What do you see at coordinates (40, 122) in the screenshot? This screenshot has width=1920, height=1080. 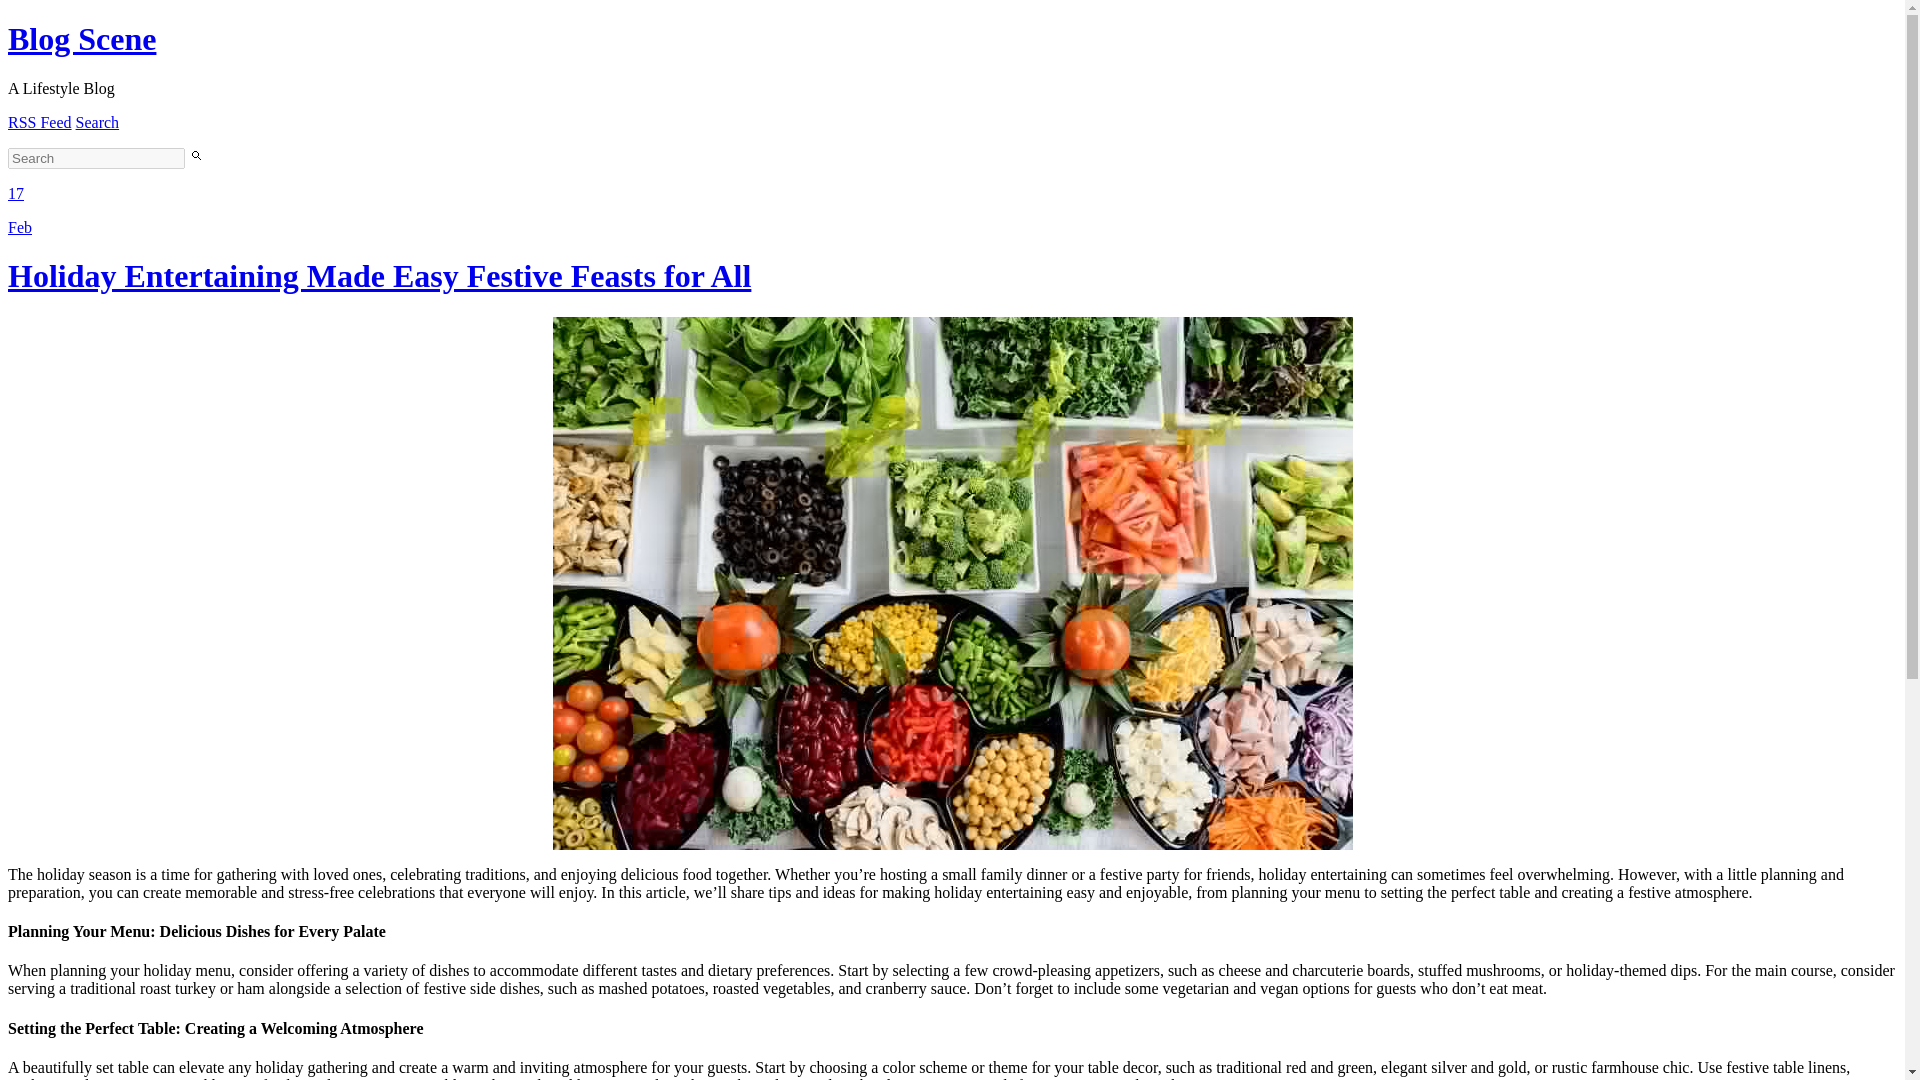 I see `RSS` at bounding box center [40, 122].